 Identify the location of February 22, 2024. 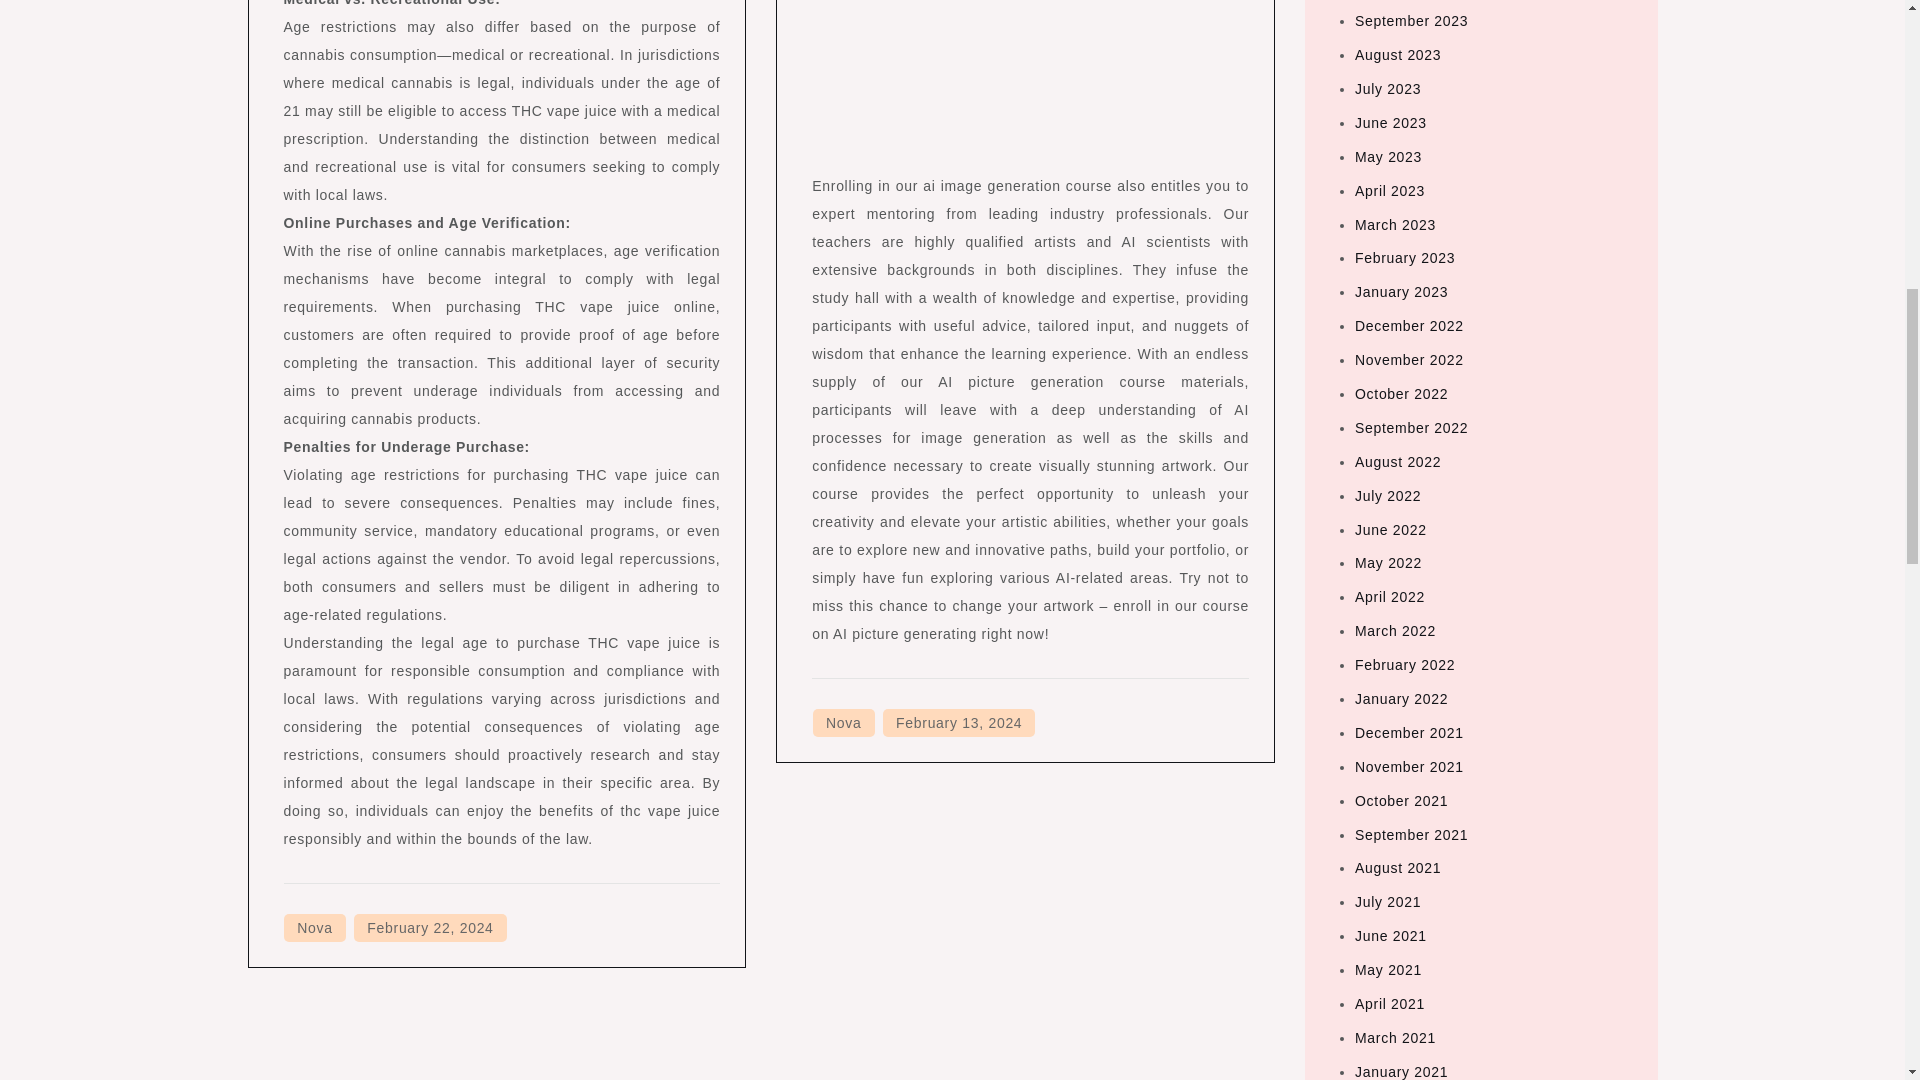
(430, 927).